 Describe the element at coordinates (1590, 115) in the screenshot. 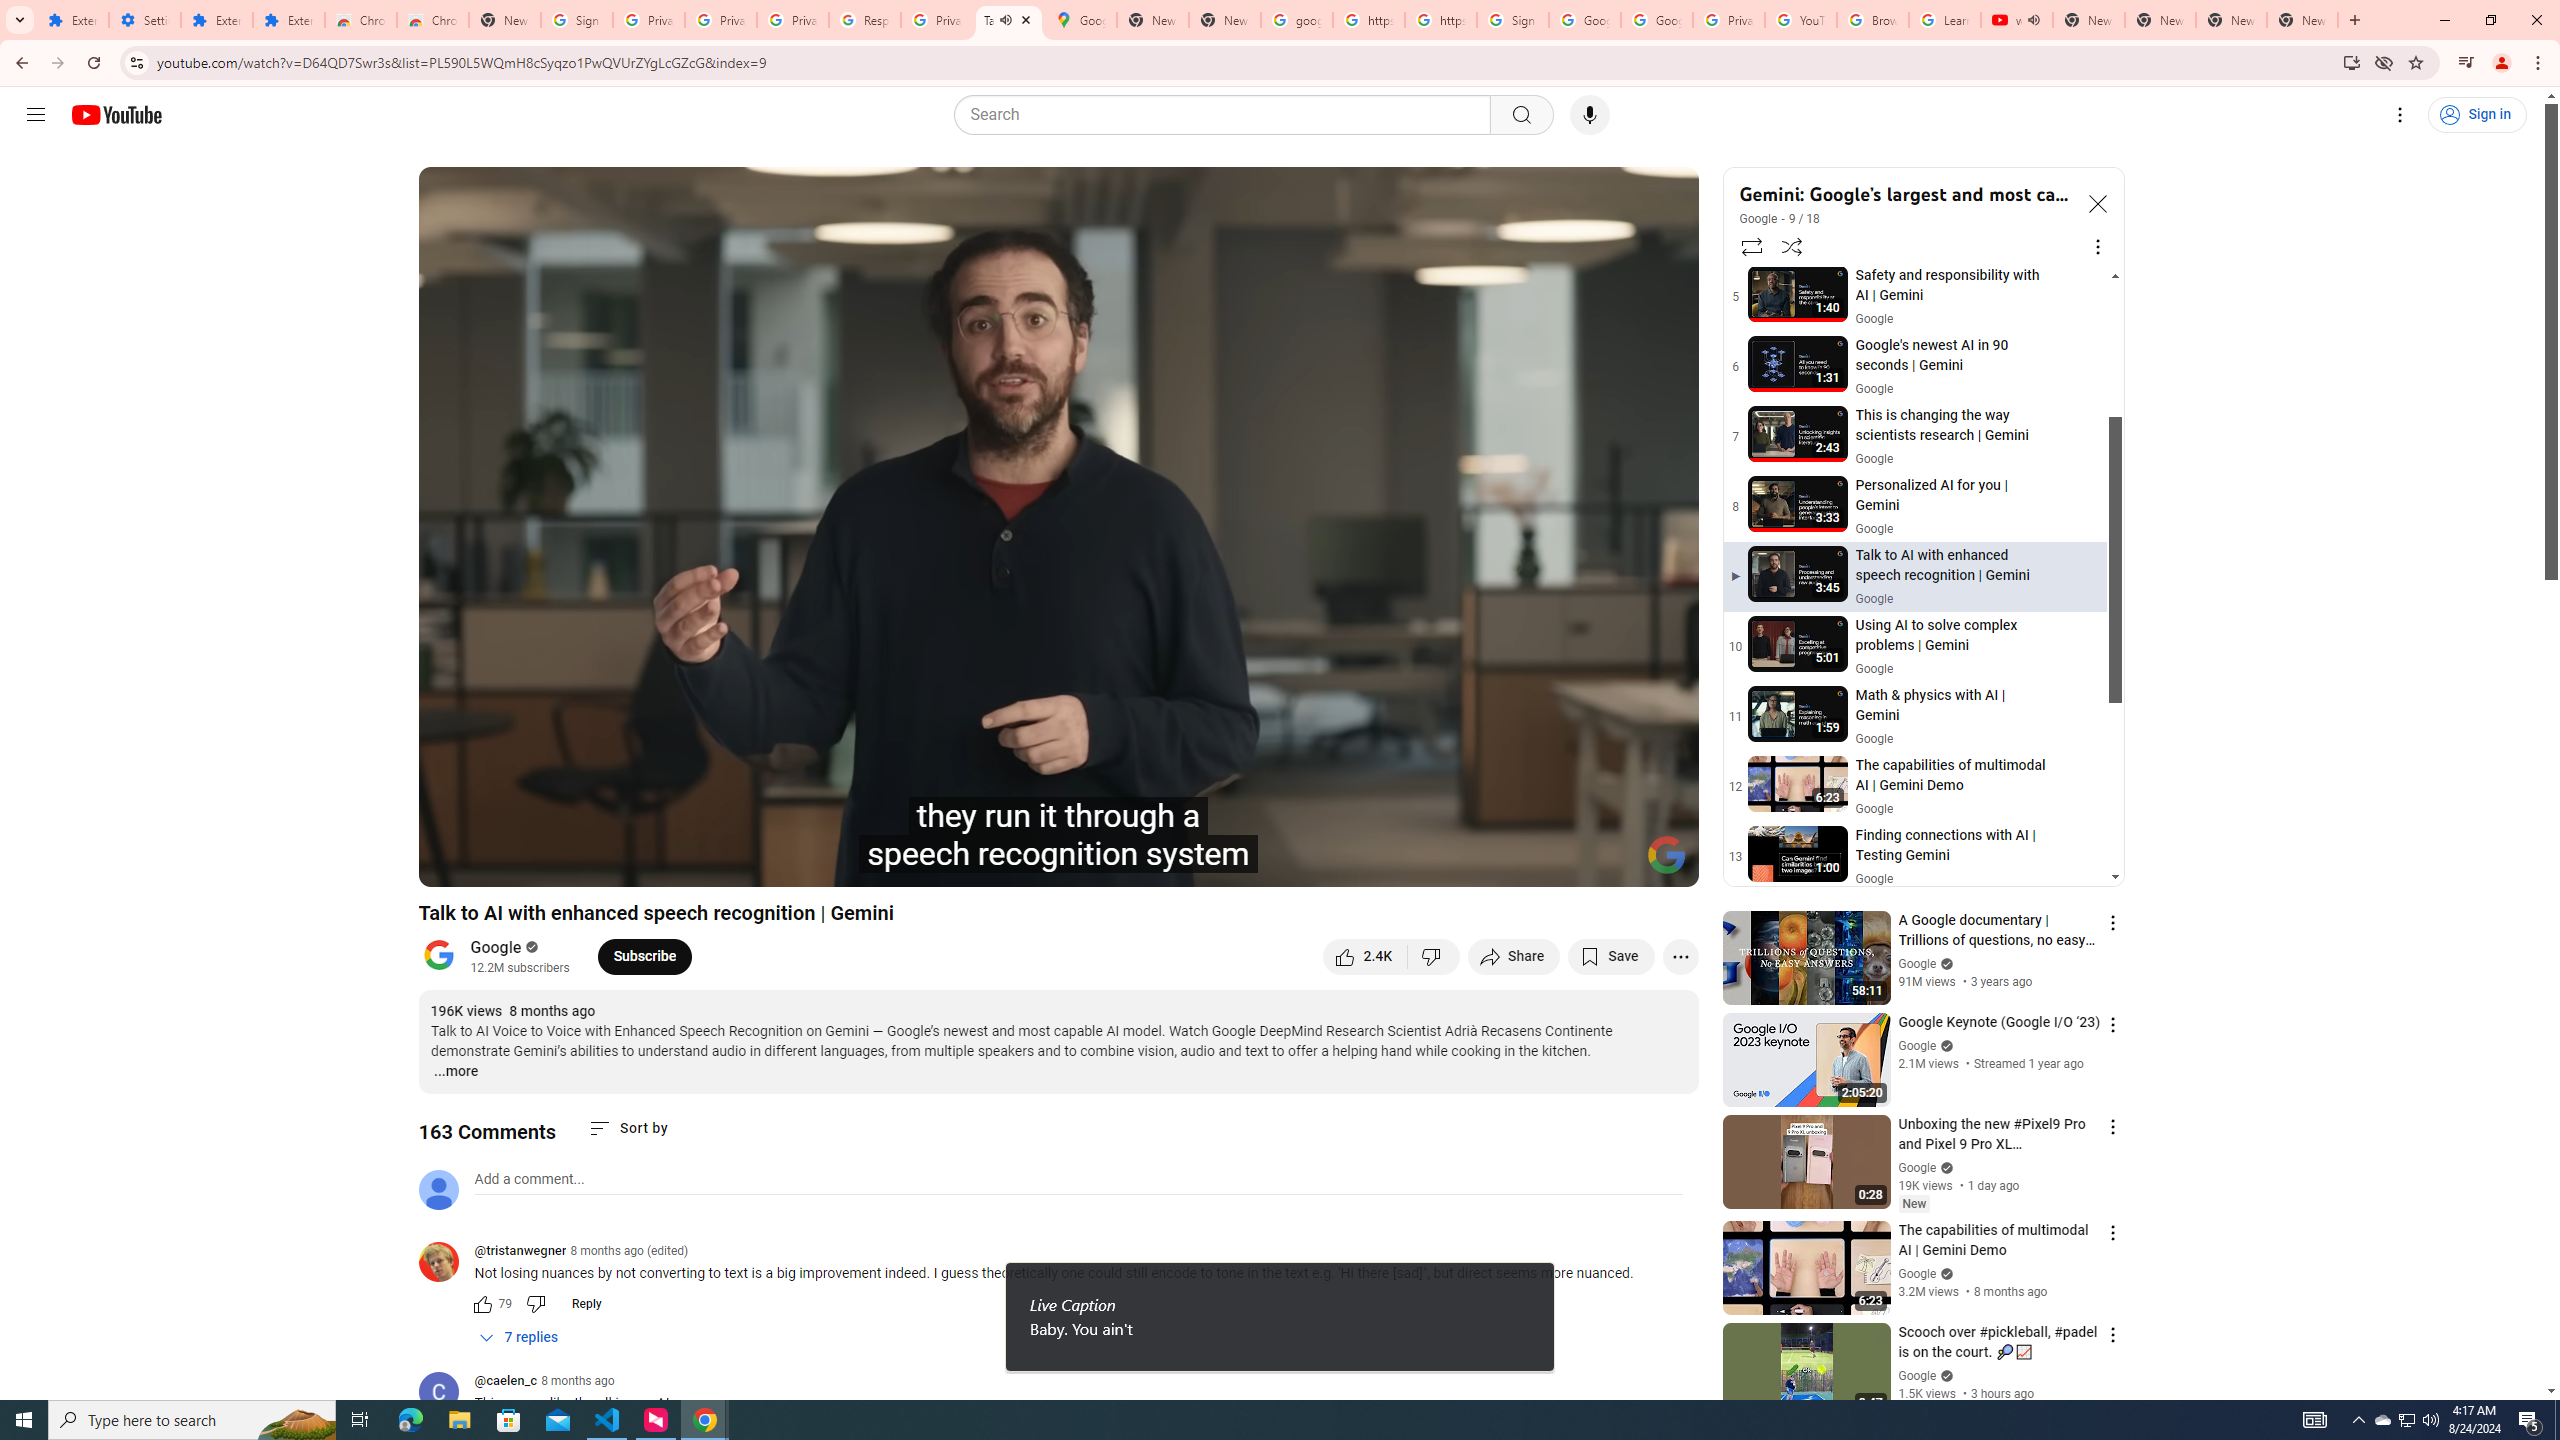

I see `Search with your voice` at that location.